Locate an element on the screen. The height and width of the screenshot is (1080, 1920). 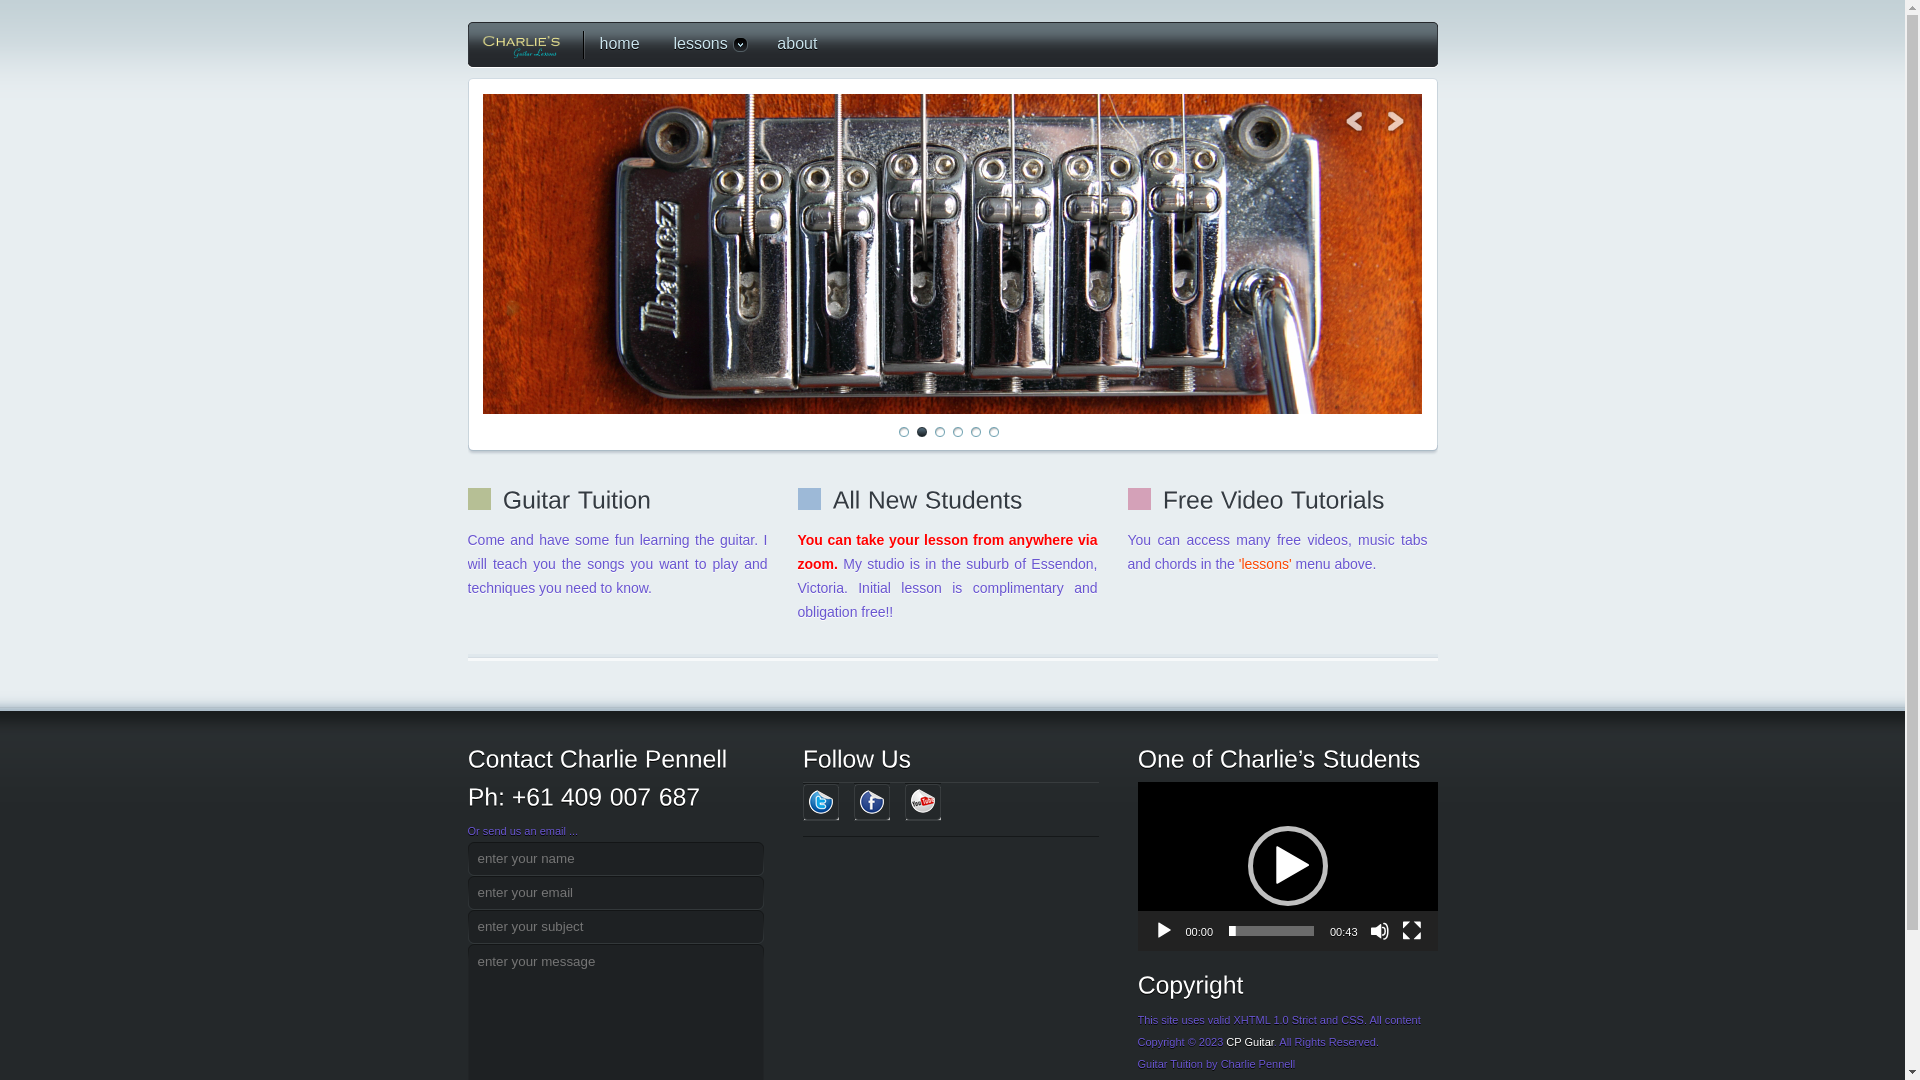
4 is located at coordinates (957, 432).